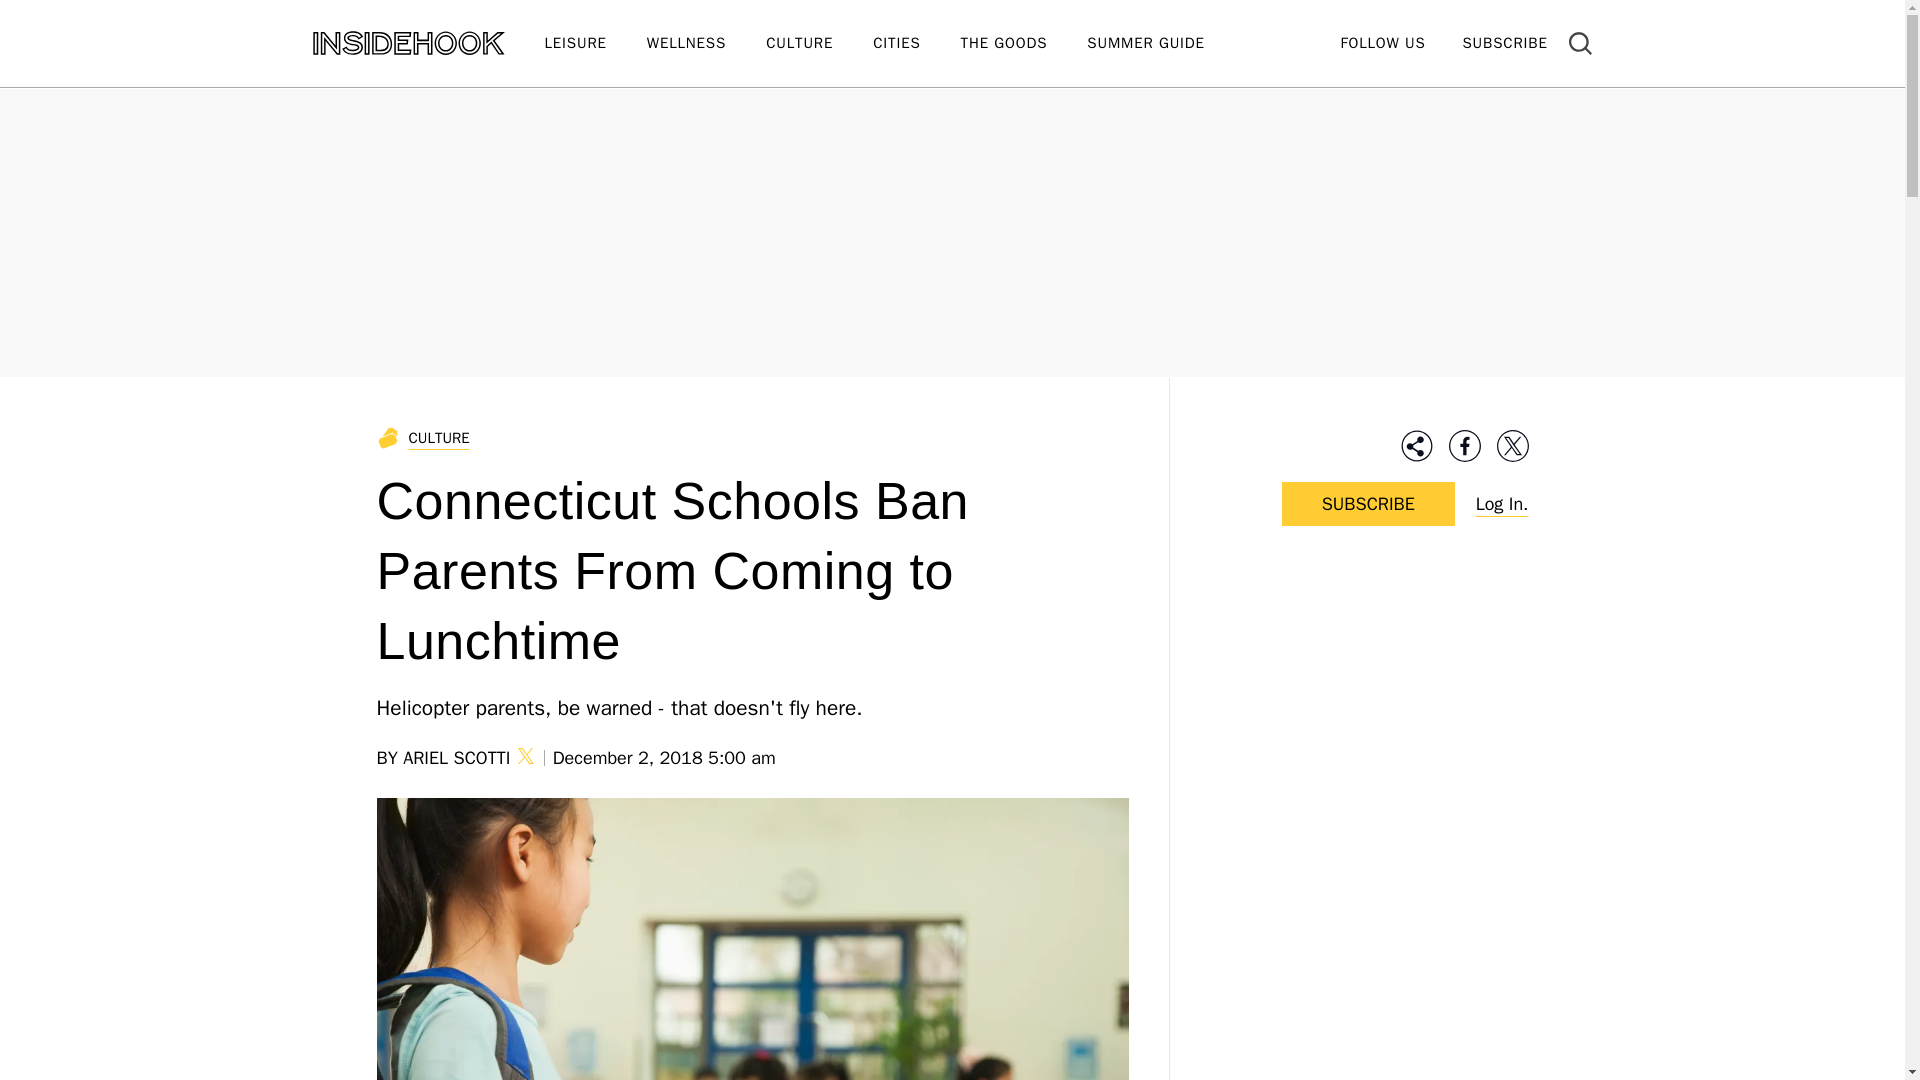  Describe the element at coordinates (1504, 42) in the screenshot. I see `SUBSCRIBE` at that location.